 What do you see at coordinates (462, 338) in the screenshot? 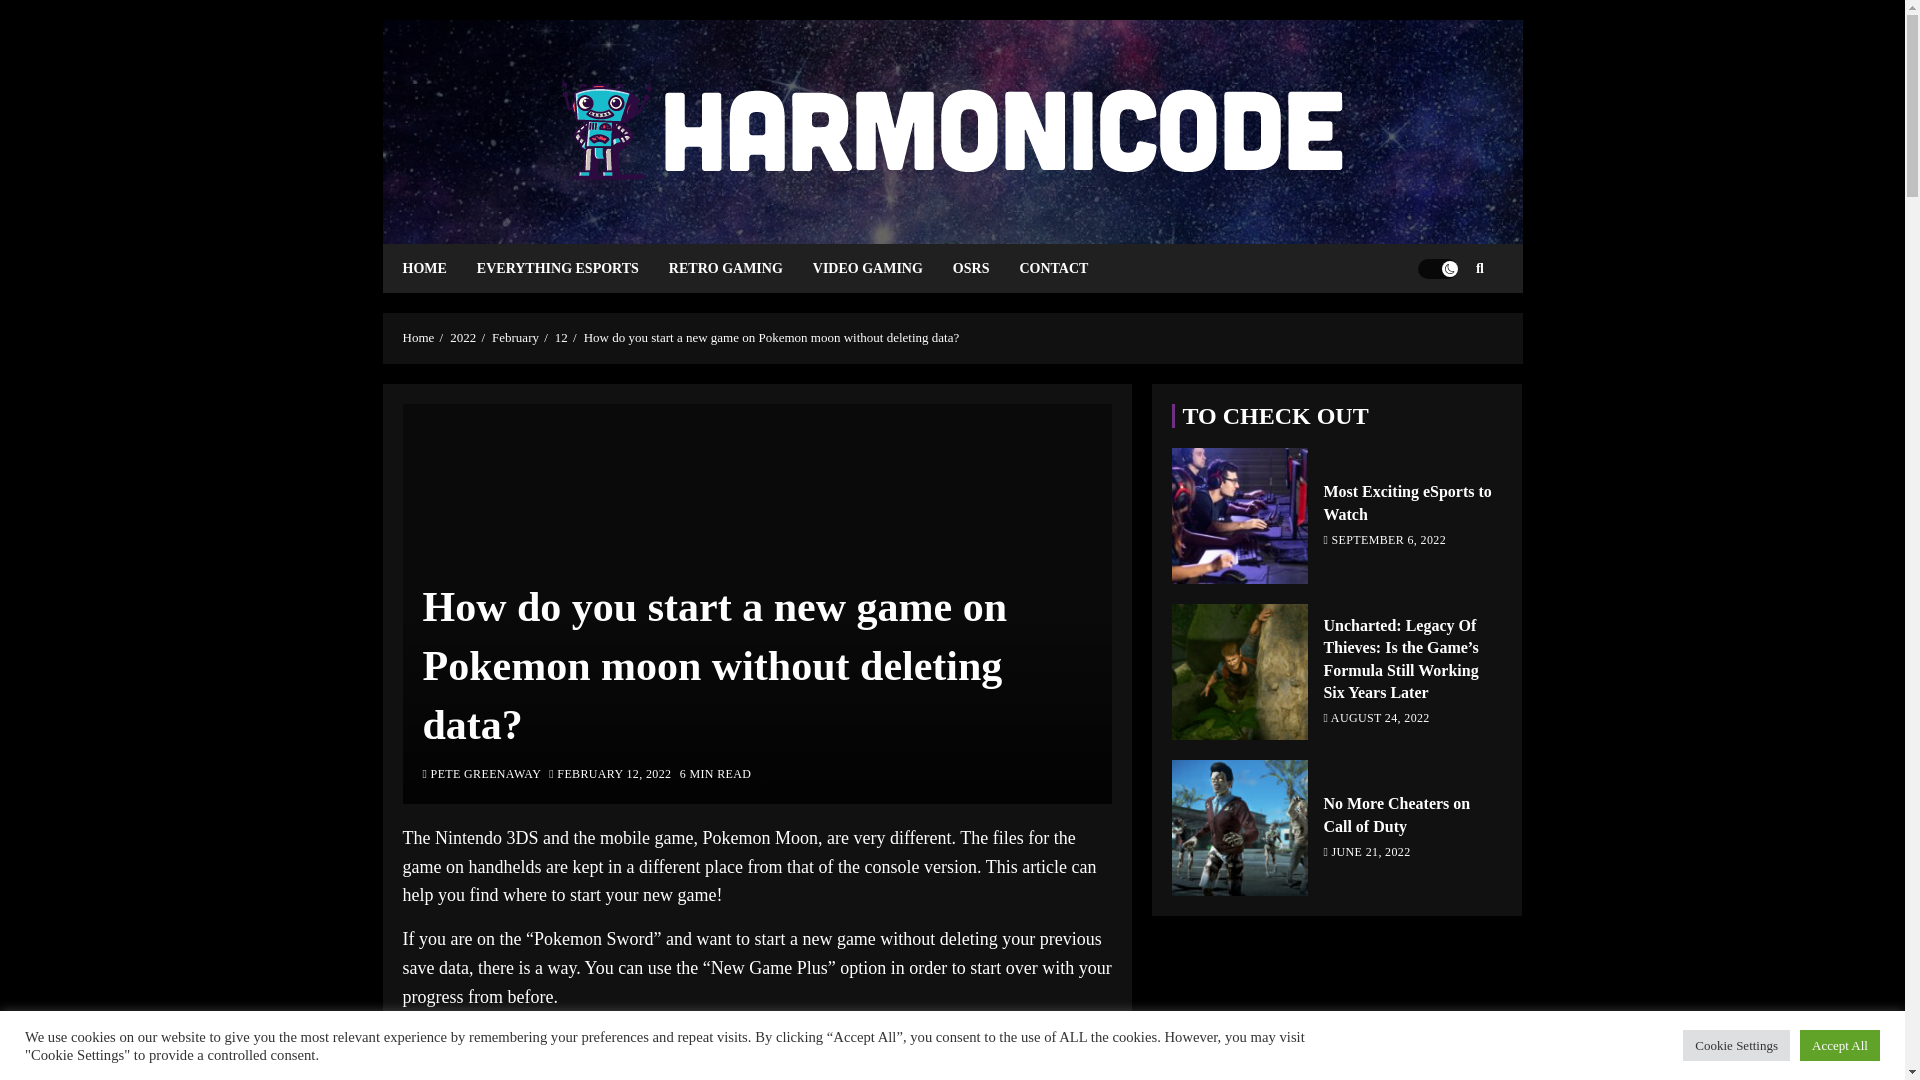
I see `2022` at bounding box center [462, 338].